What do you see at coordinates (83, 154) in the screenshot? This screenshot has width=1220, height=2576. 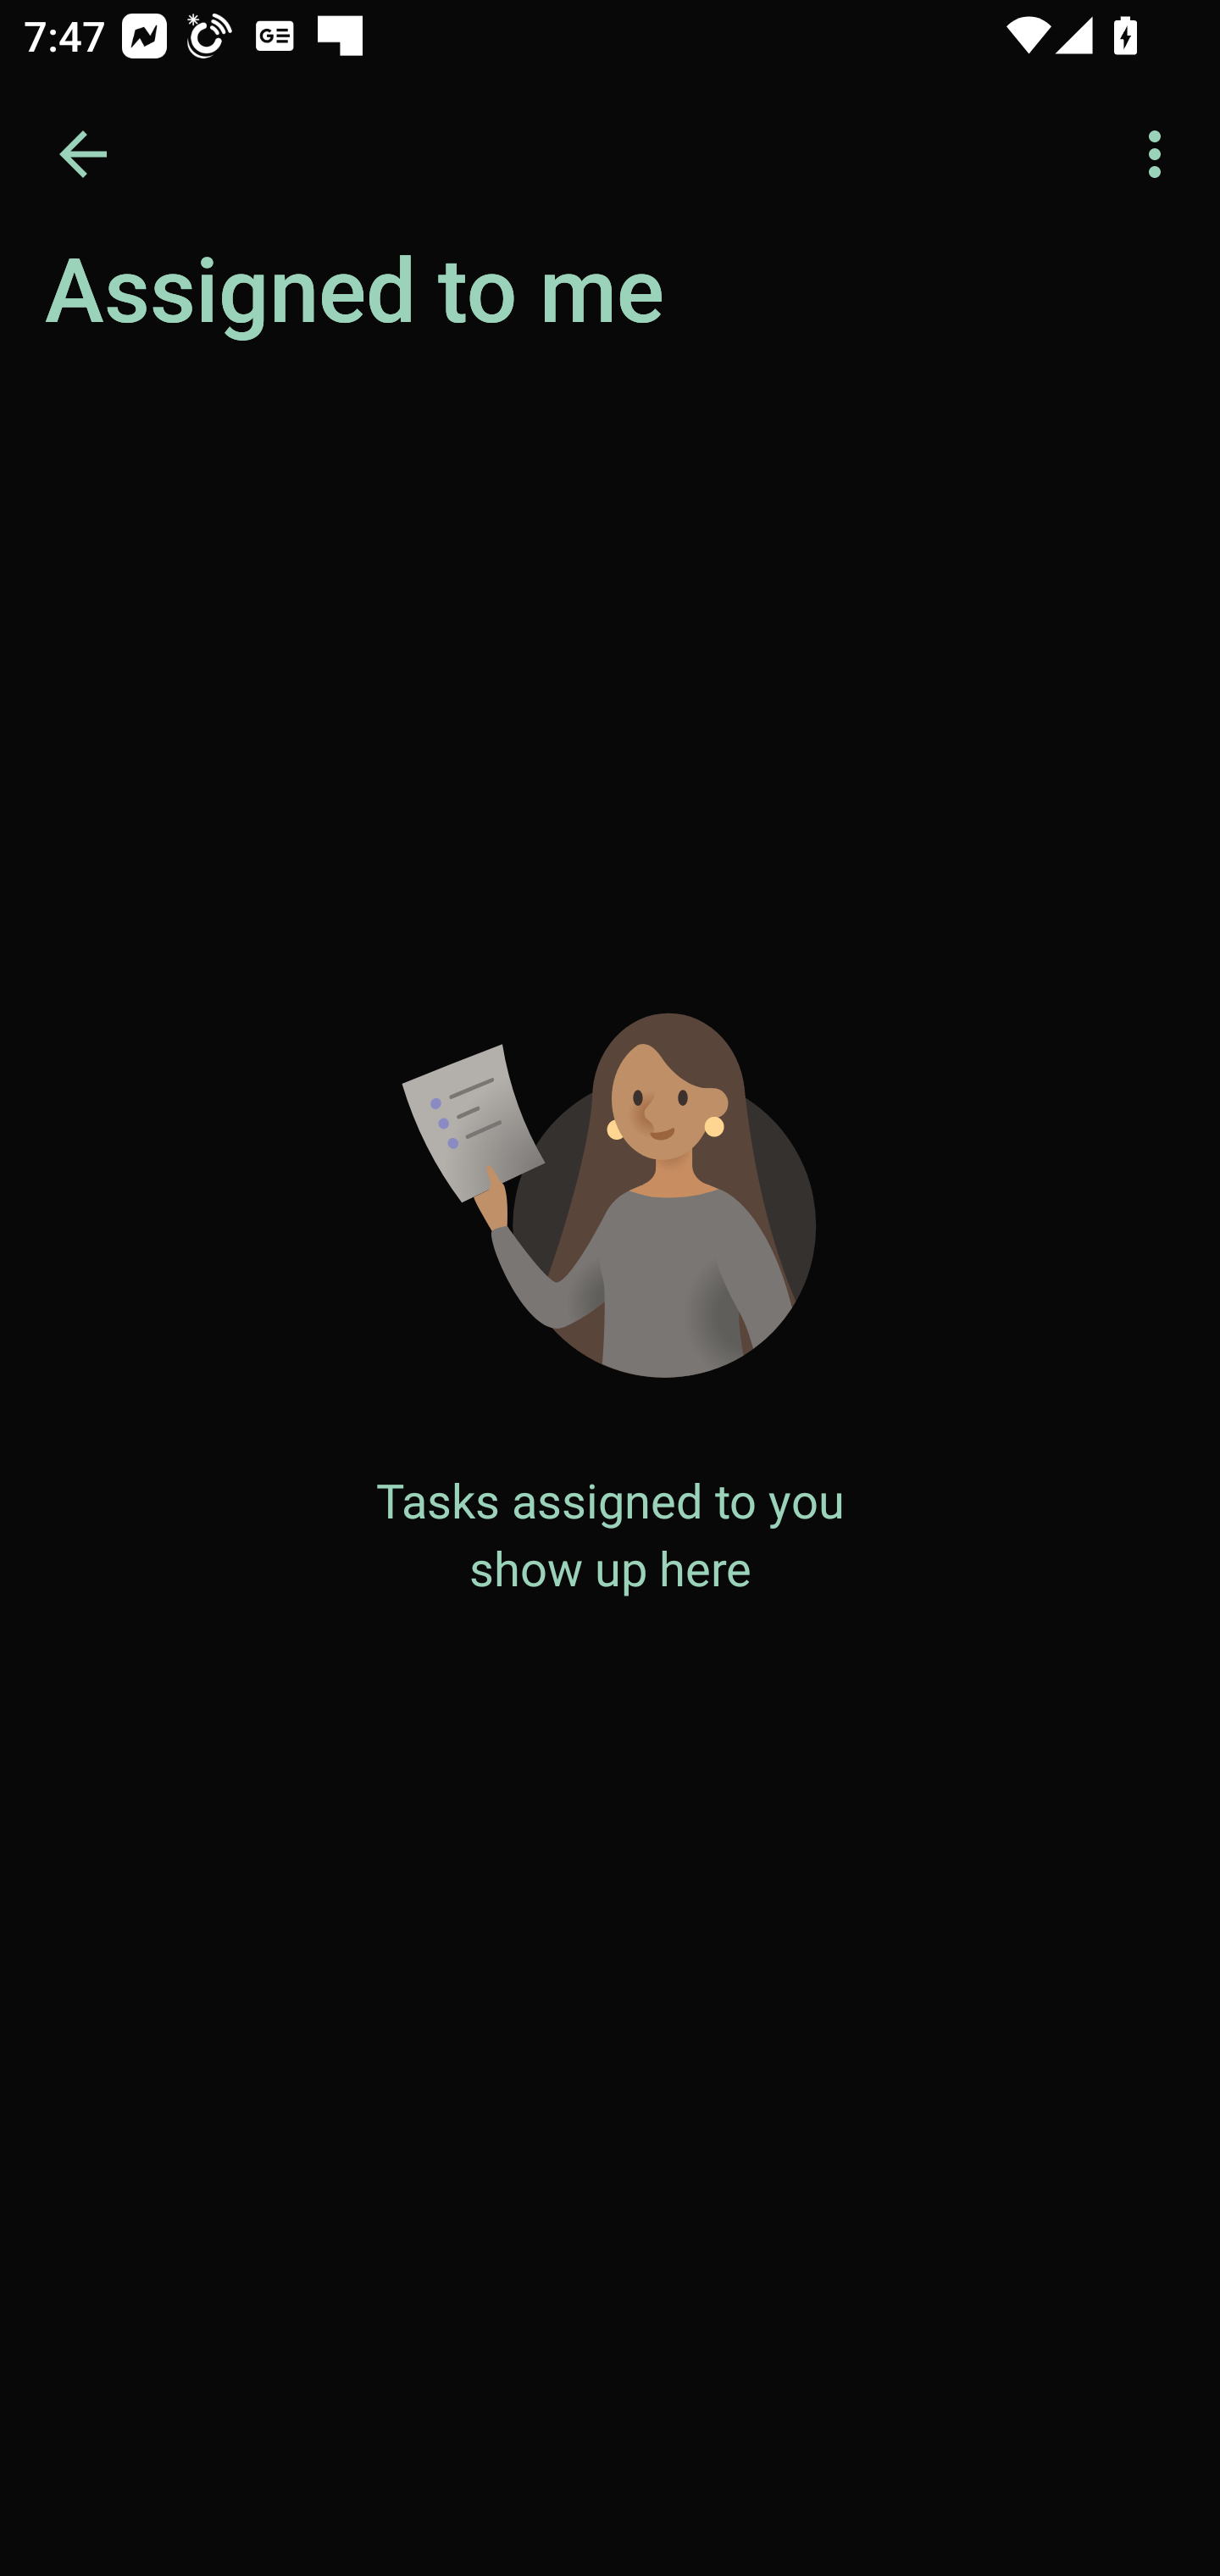 I see `Back` at bounding box center [83, 154].